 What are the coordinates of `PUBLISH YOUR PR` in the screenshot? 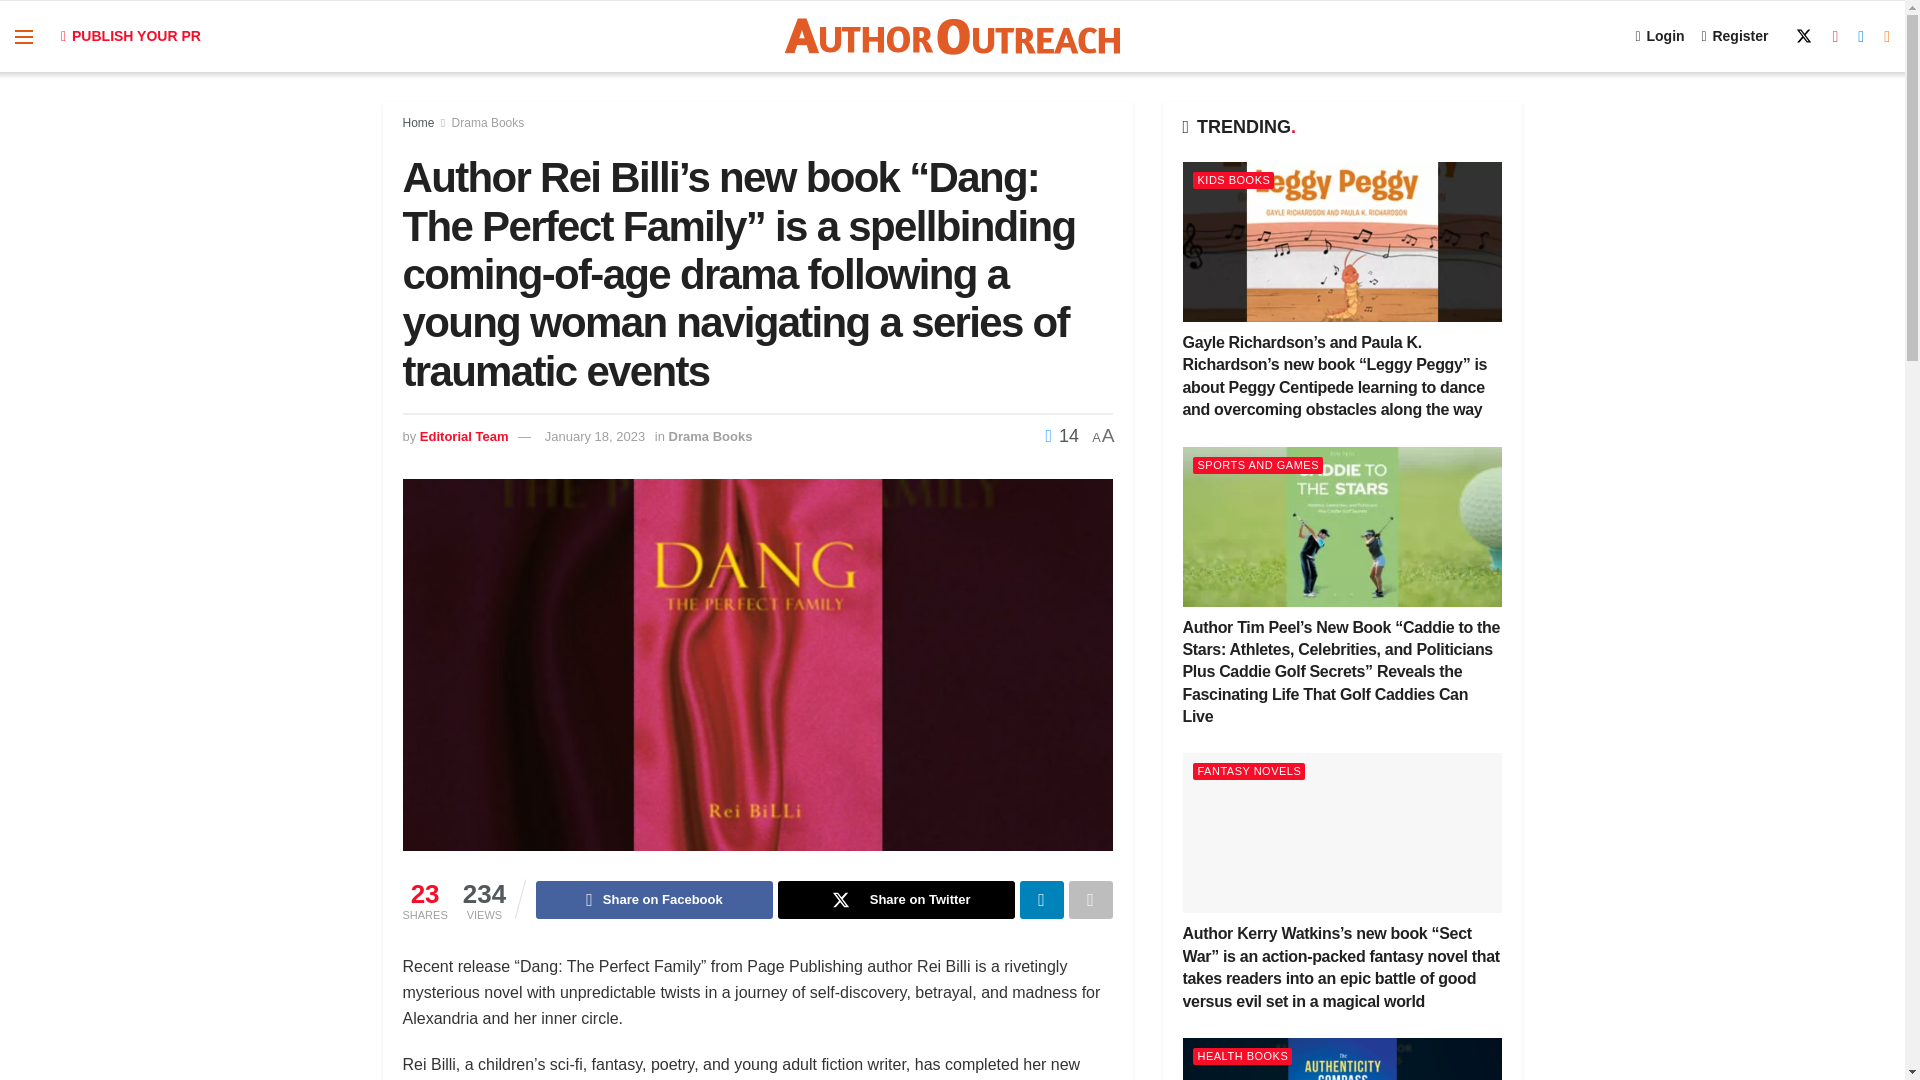 It's located at (131, 36).